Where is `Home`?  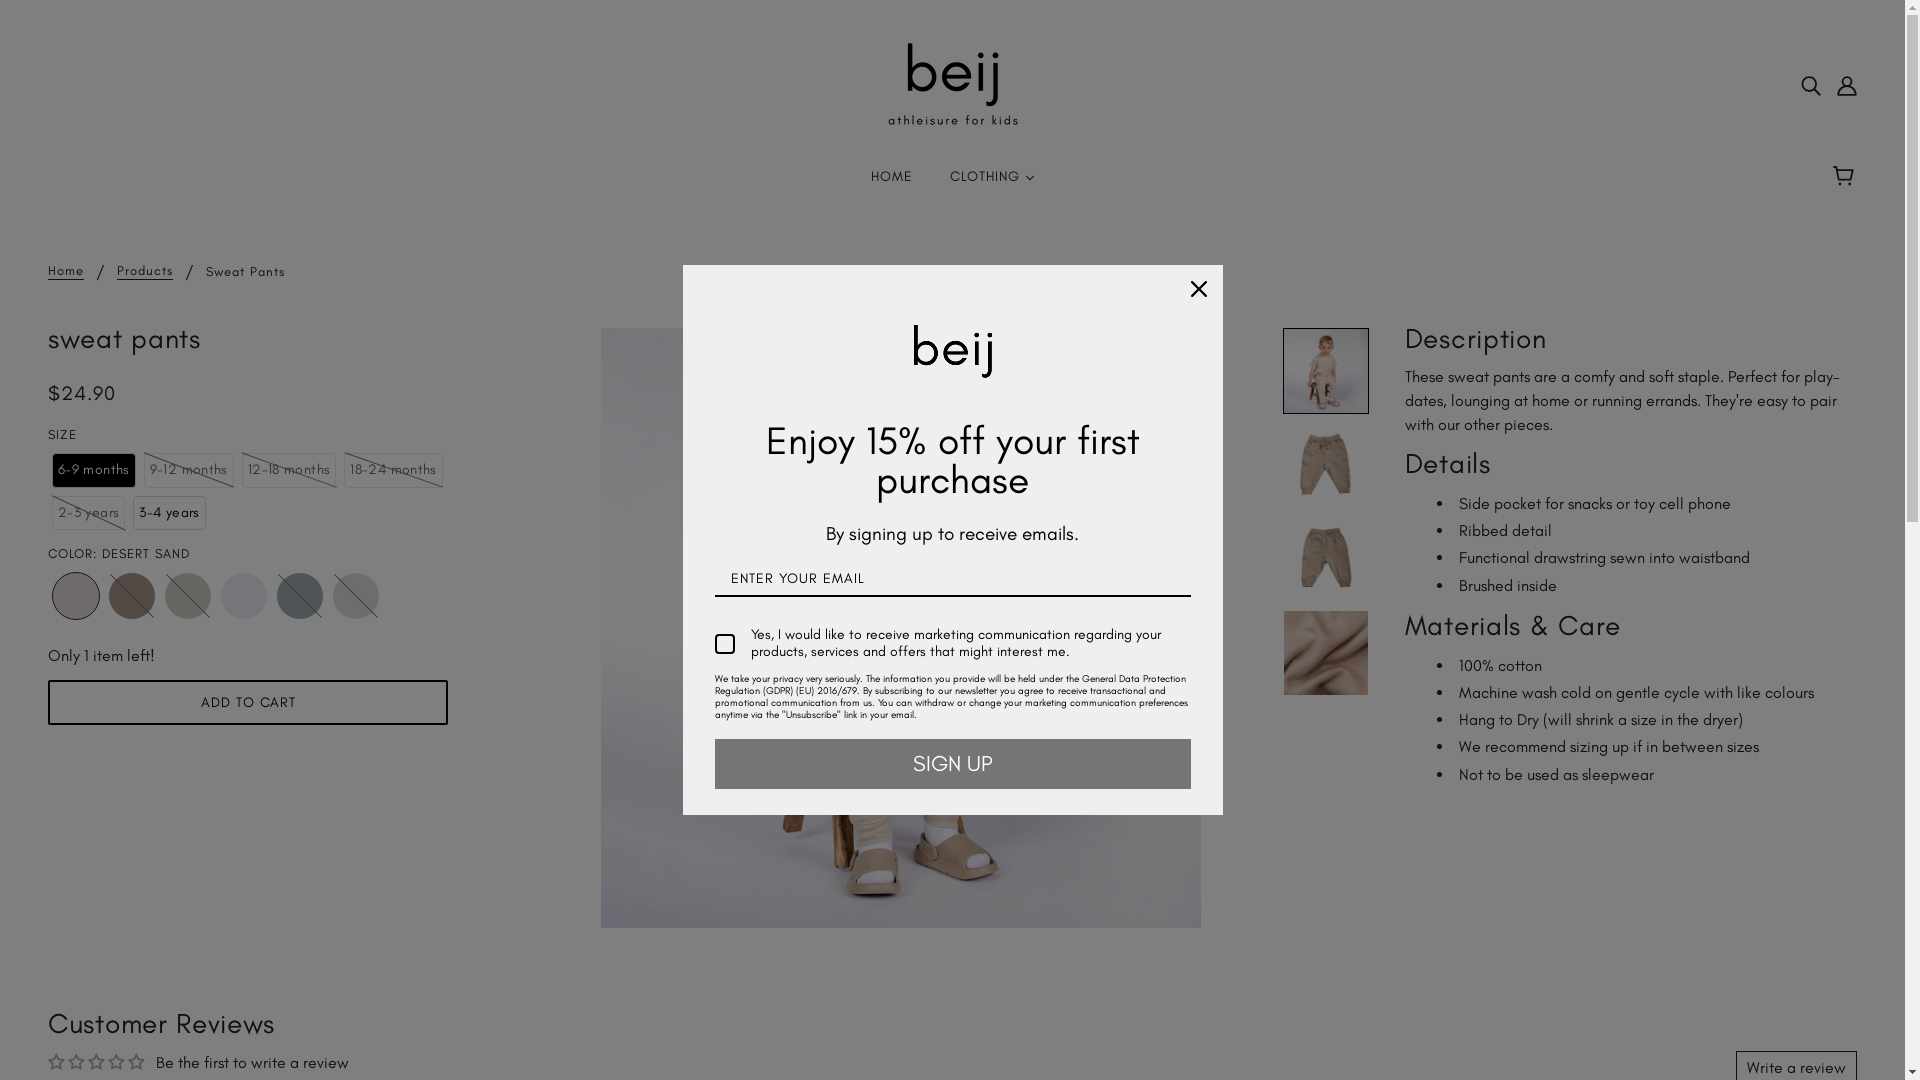
Home is located at coordinates (66, 272).